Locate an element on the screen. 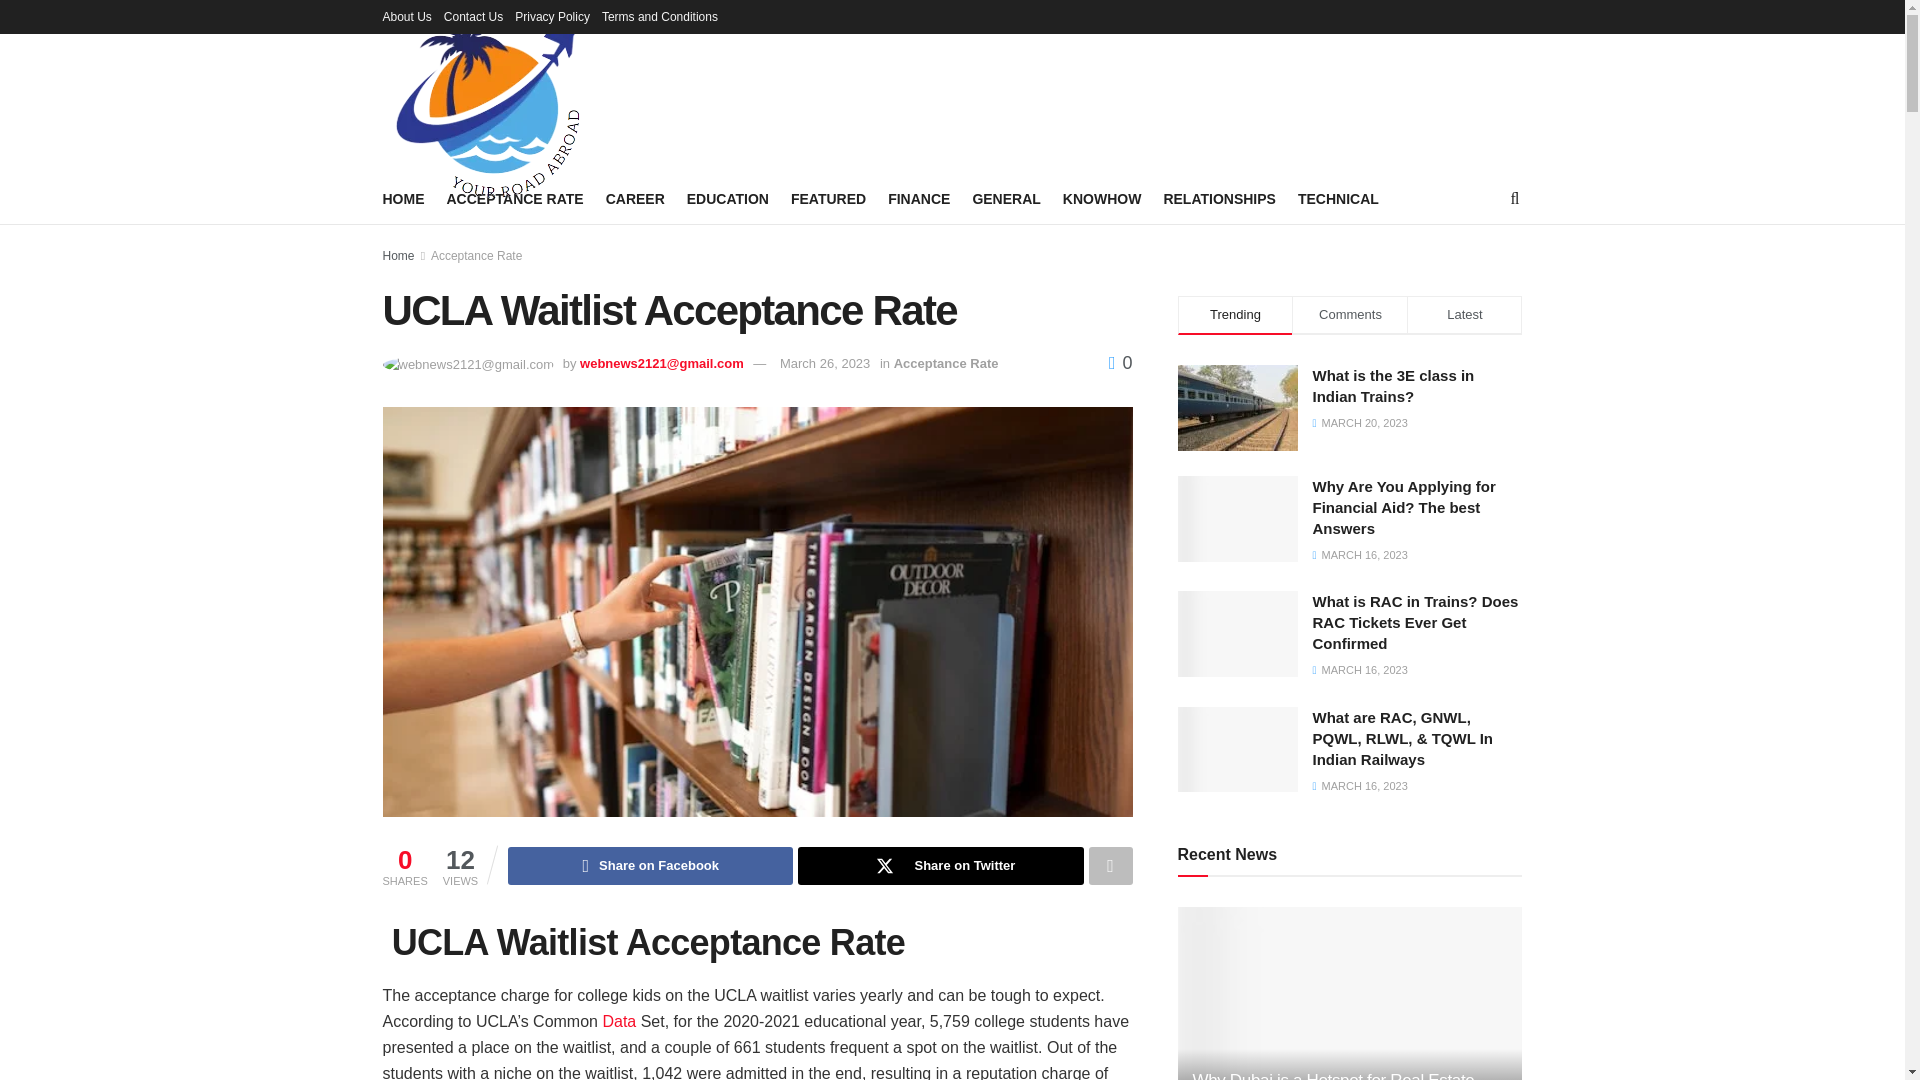 The height and width of the screenshot is (1080, 1920). Contact Us is located at coordinates (473, 16).